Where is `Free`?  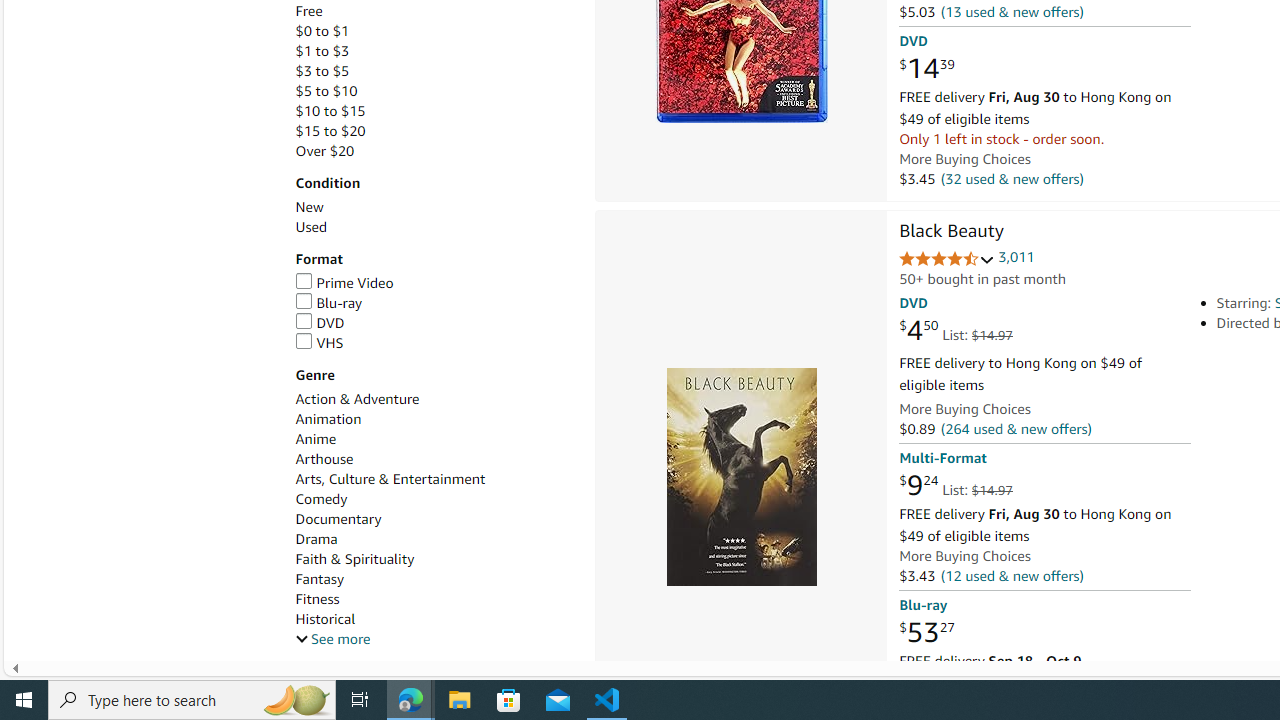 Free is located at coordinates (434, 11).